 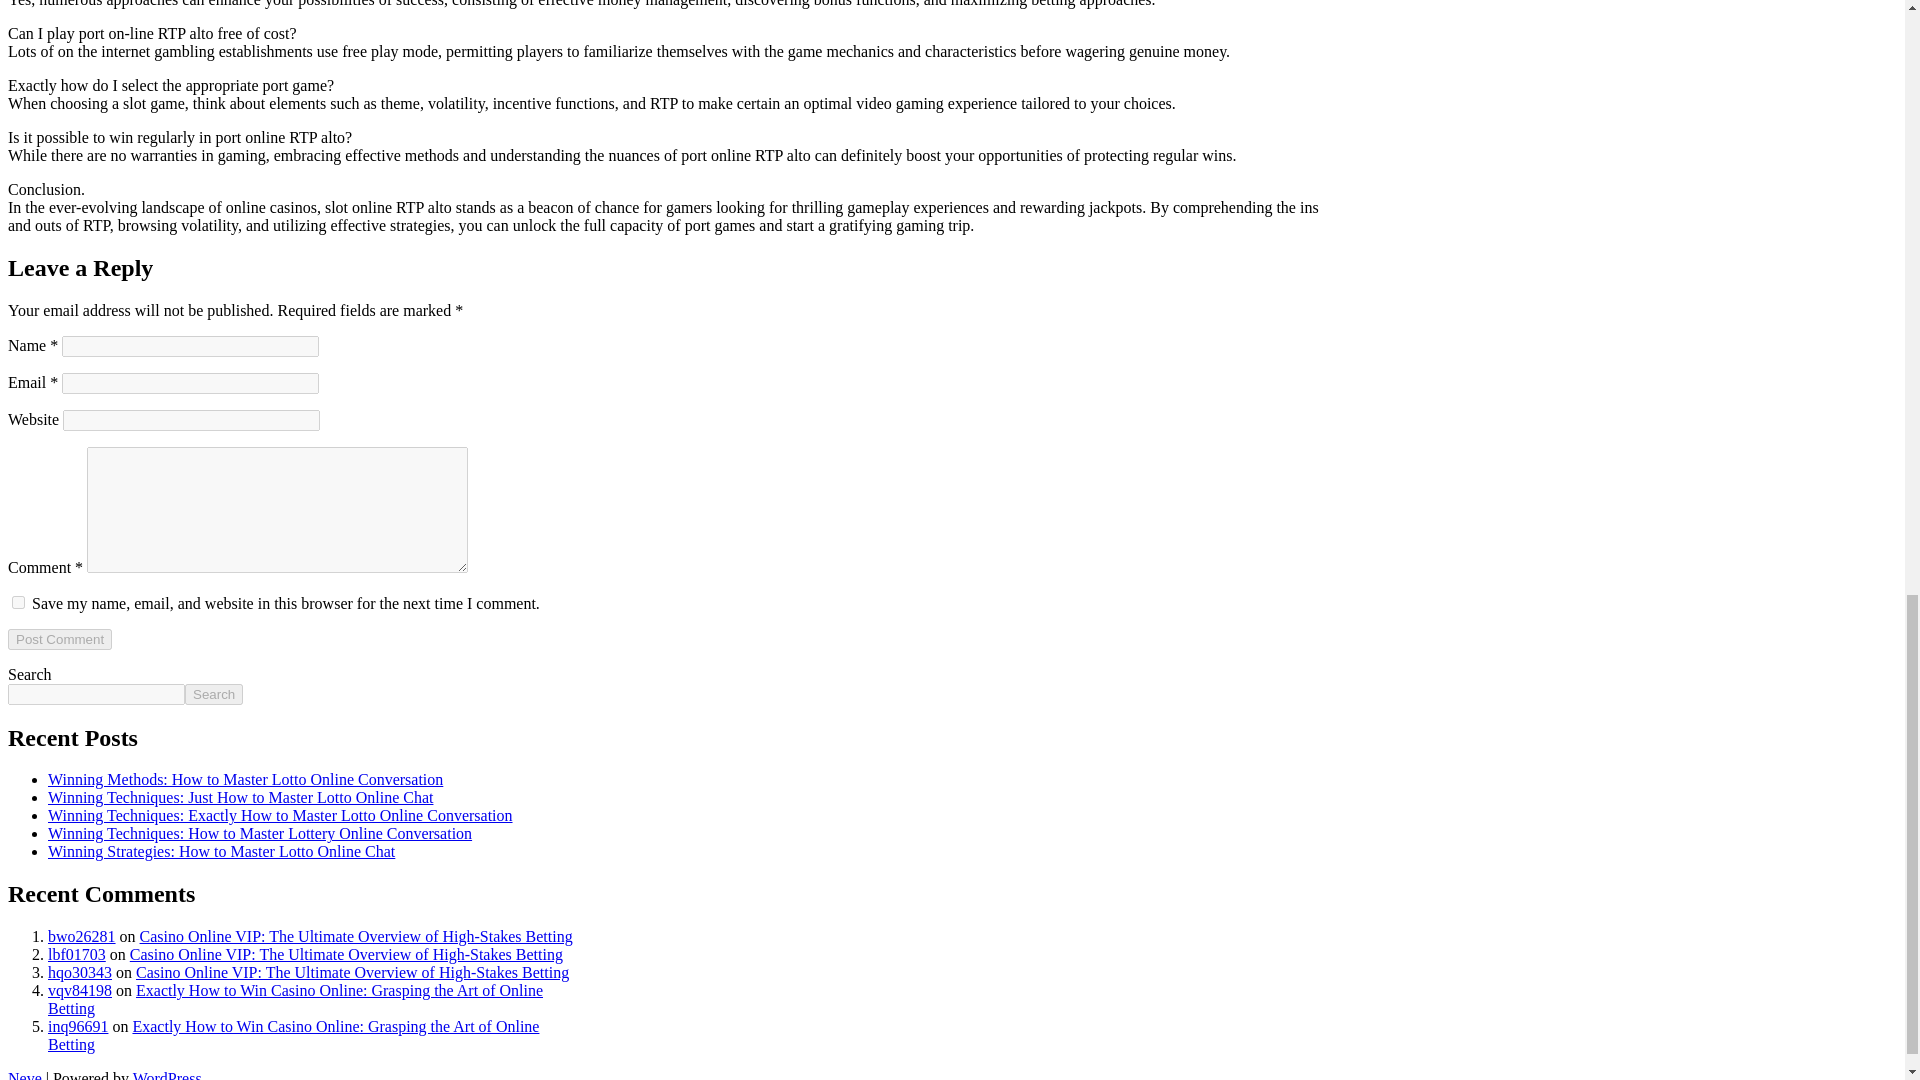 What do you see at coordinates (214, 694) in the screenshot?
I see `Search` at bounding box center [214, 694].